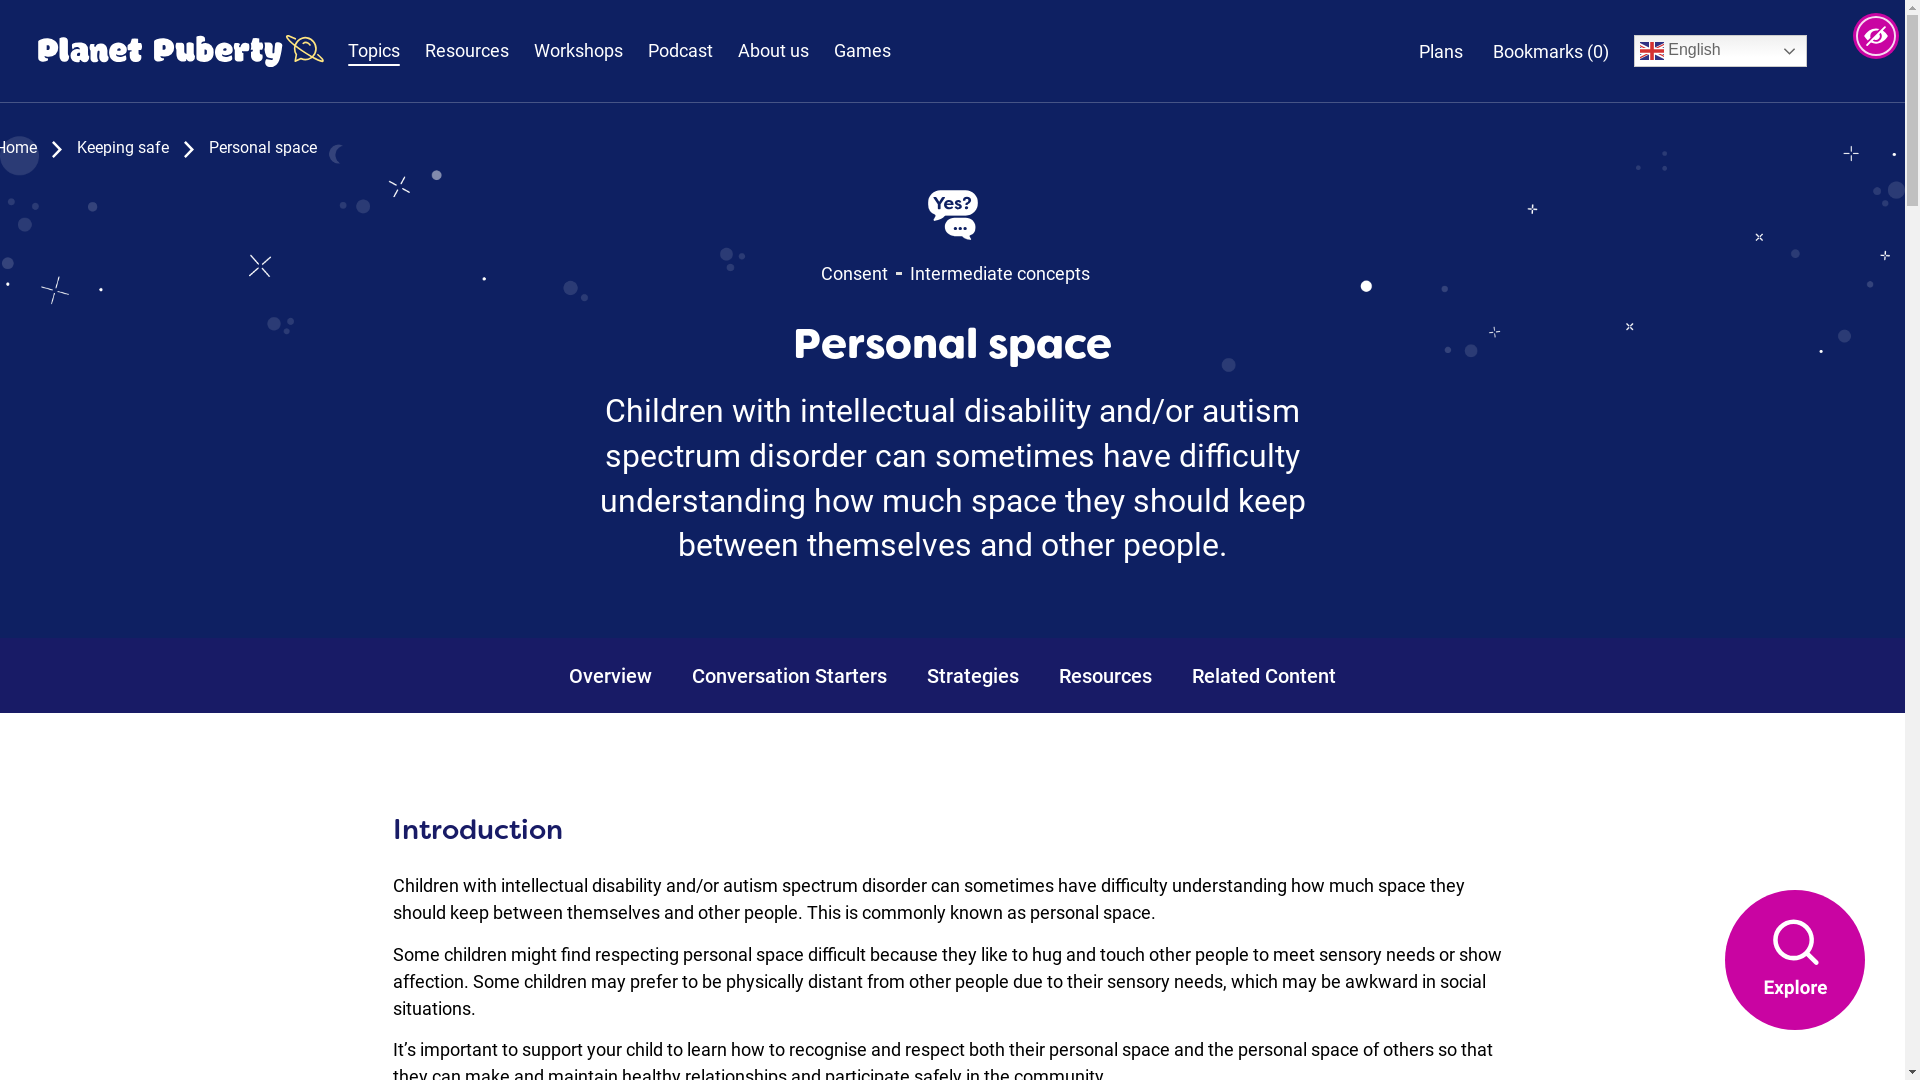  What do you see at coordinates (1548, 50) in the screenshot?
I see `Bookmarks (0)` at bounding box center [1548, 50].